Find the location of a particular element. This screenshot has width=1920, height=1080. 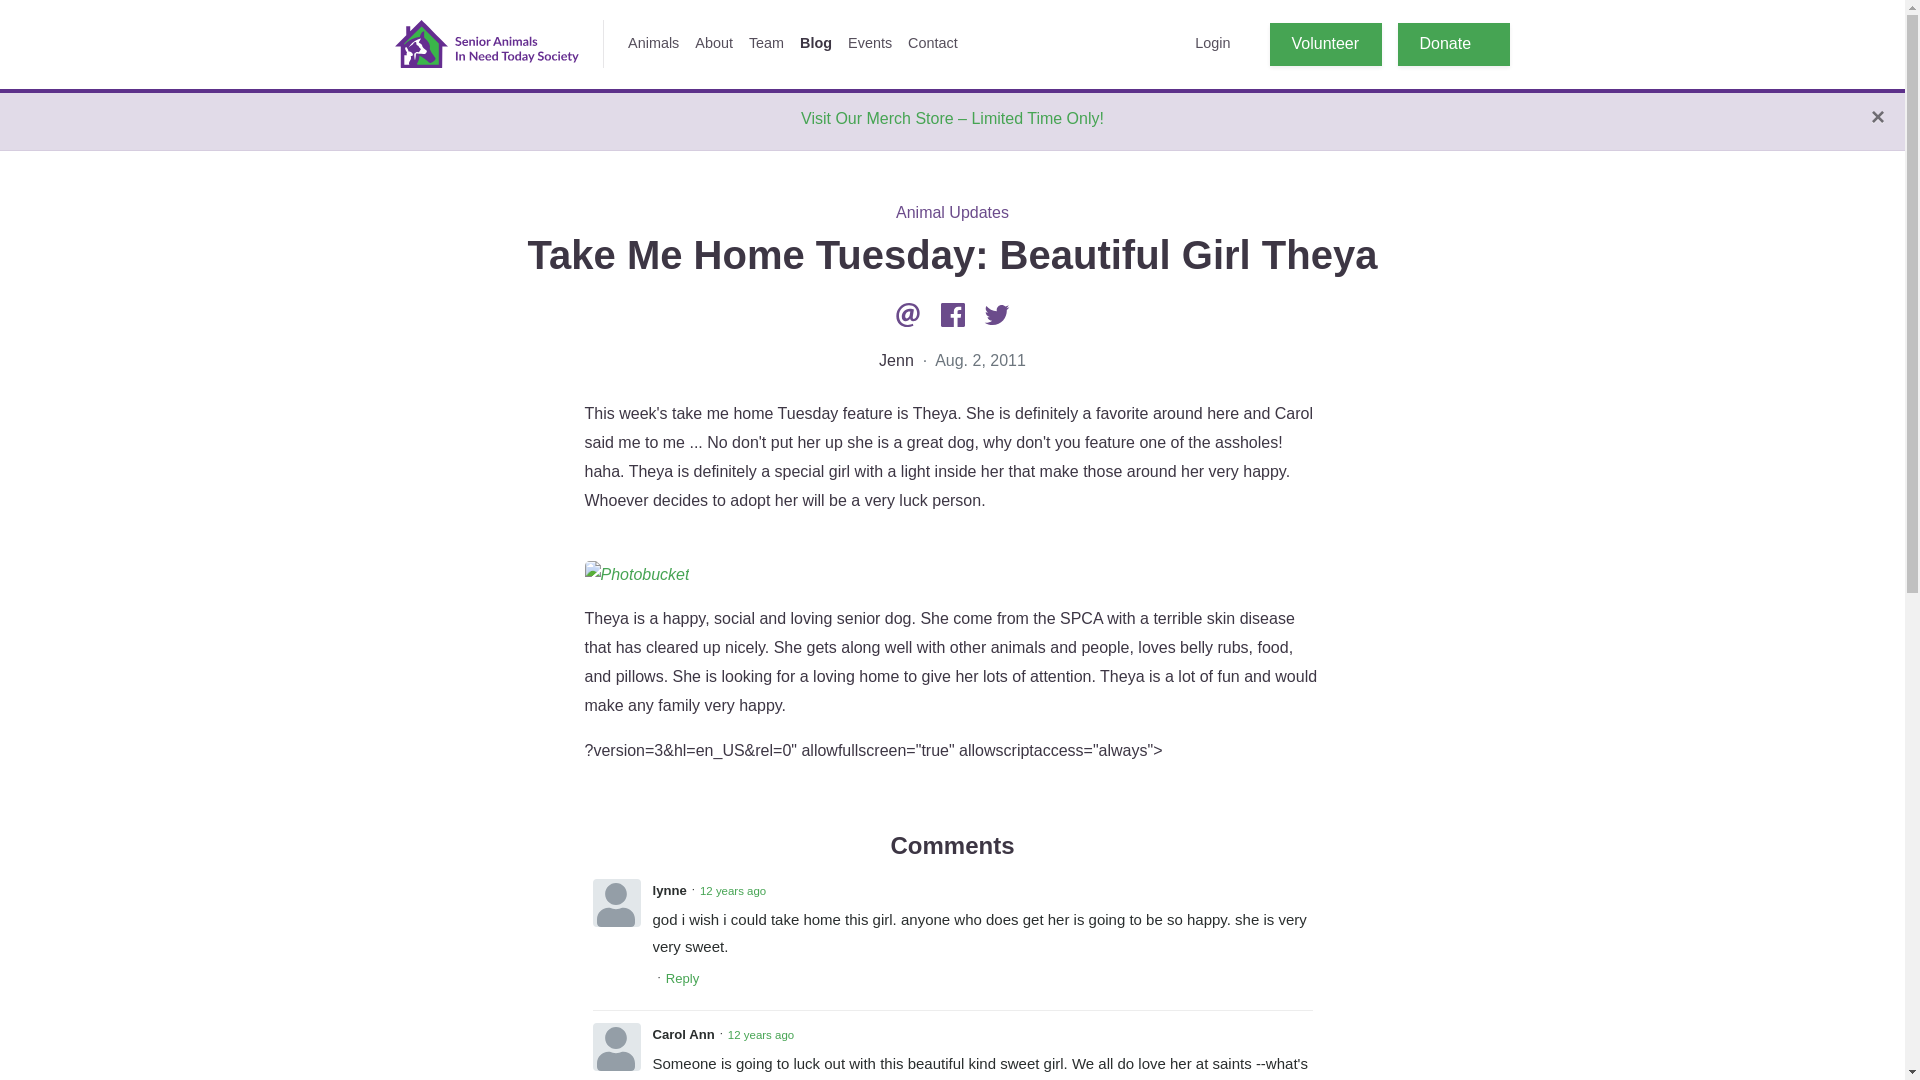

Team is located at coordinates (766, 43).